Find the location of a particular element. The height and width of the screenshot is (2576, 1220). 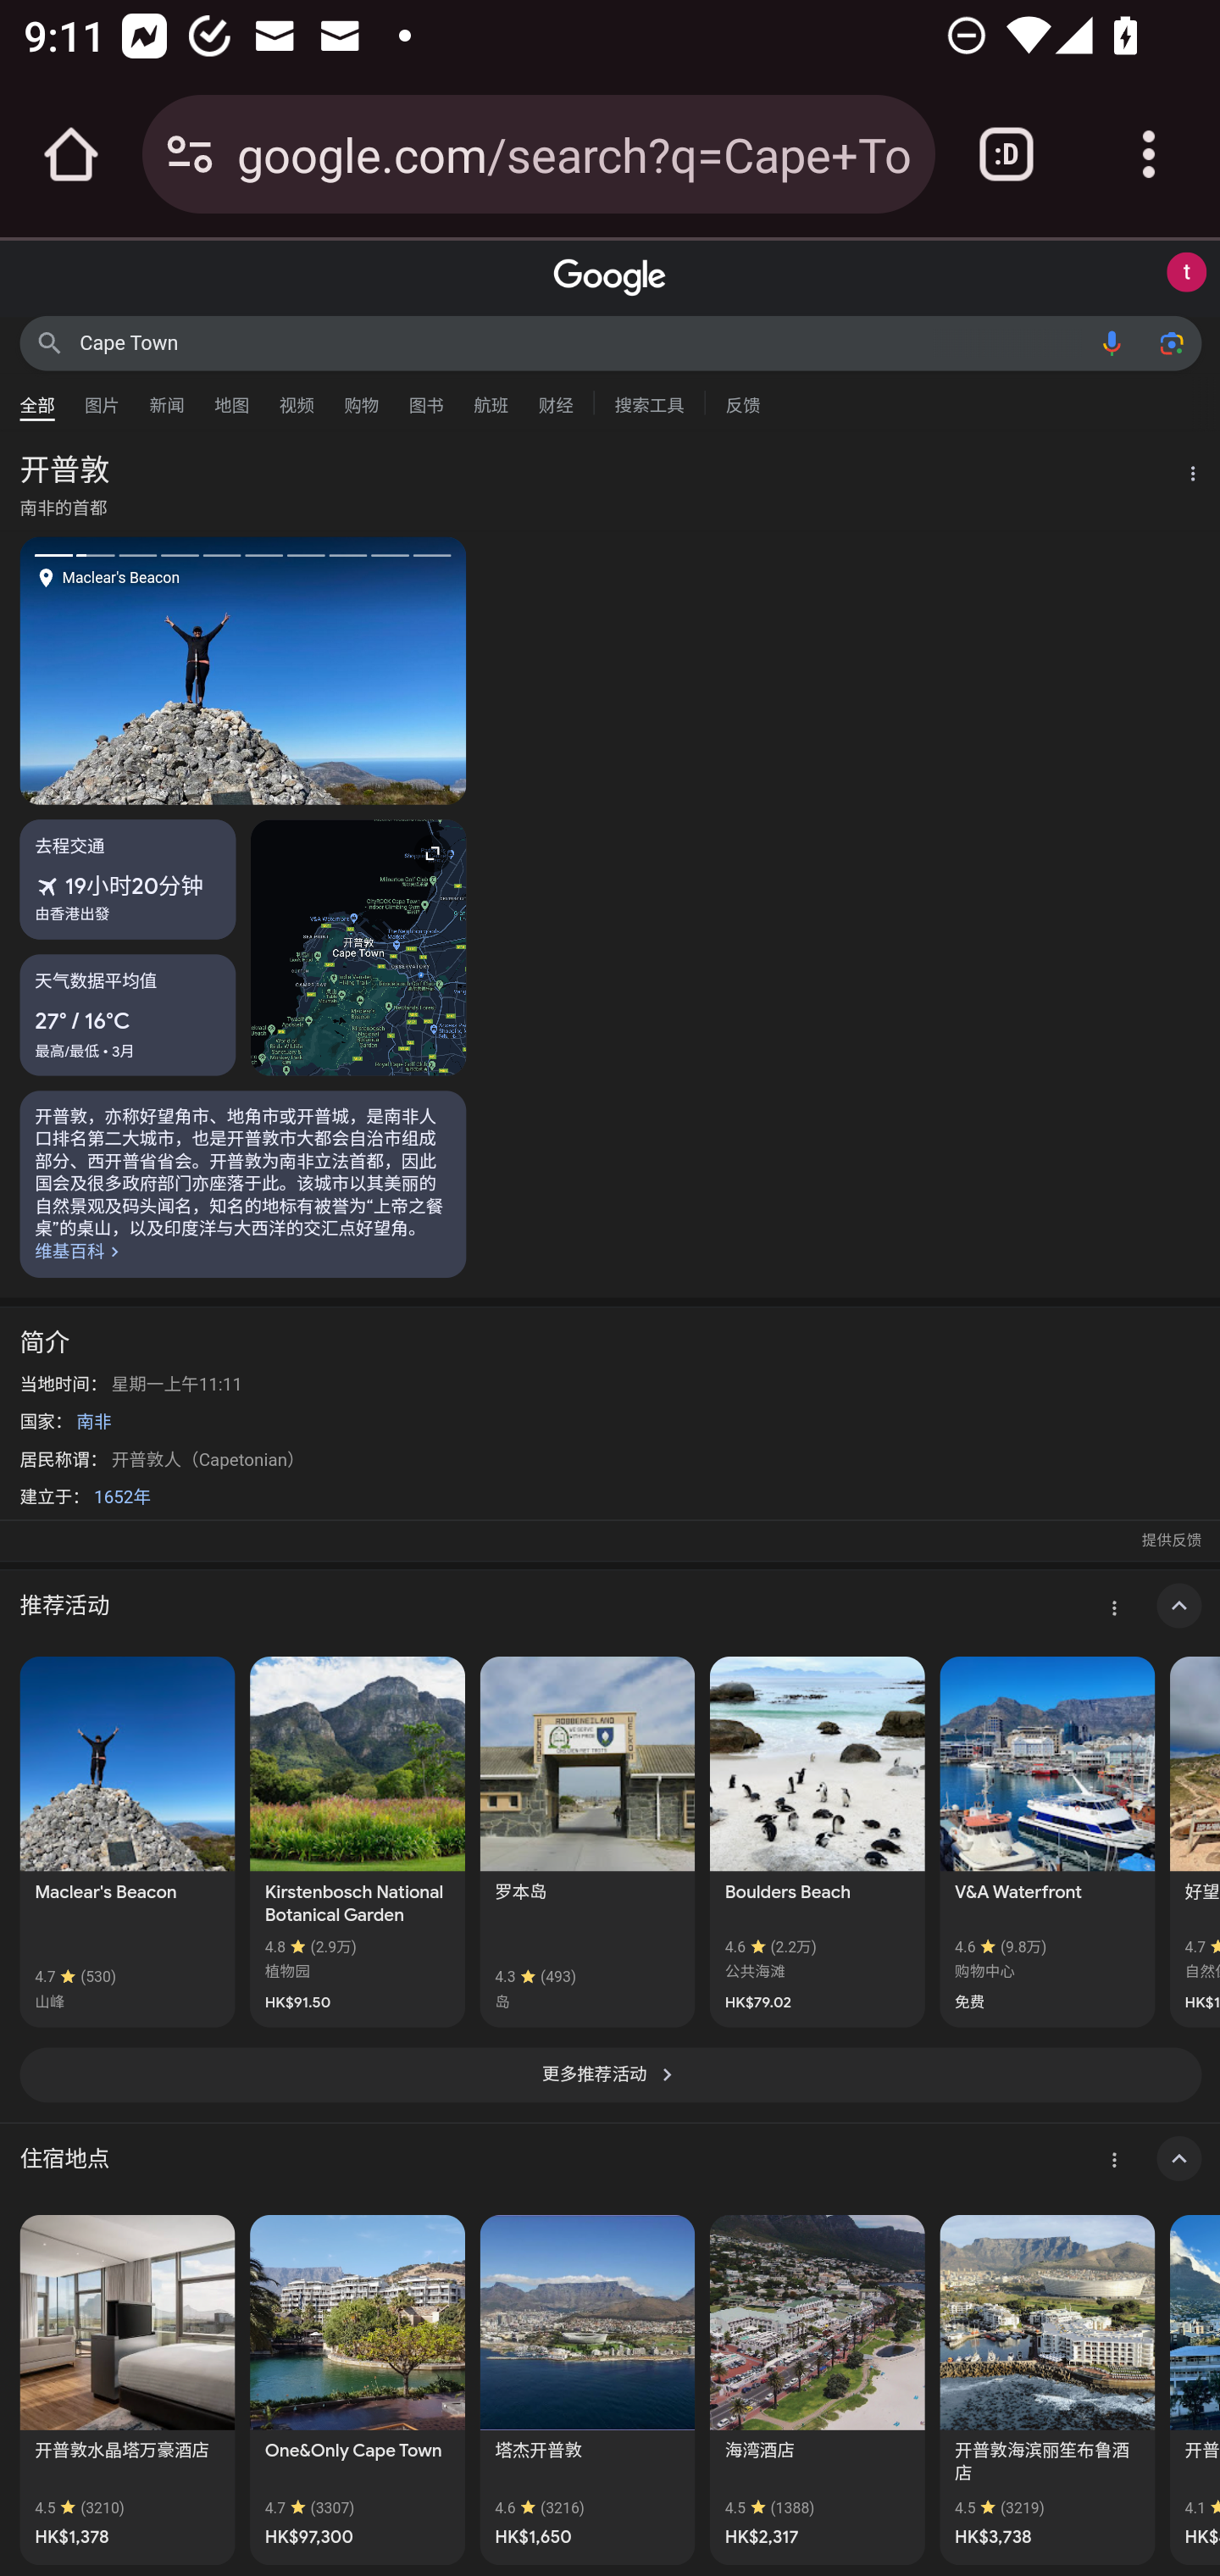

塔杰开普敦 4.6 评分为 4.6 星（最高 5 星）， (3216) HK$1,650 is located at coordinates (586, 2389).